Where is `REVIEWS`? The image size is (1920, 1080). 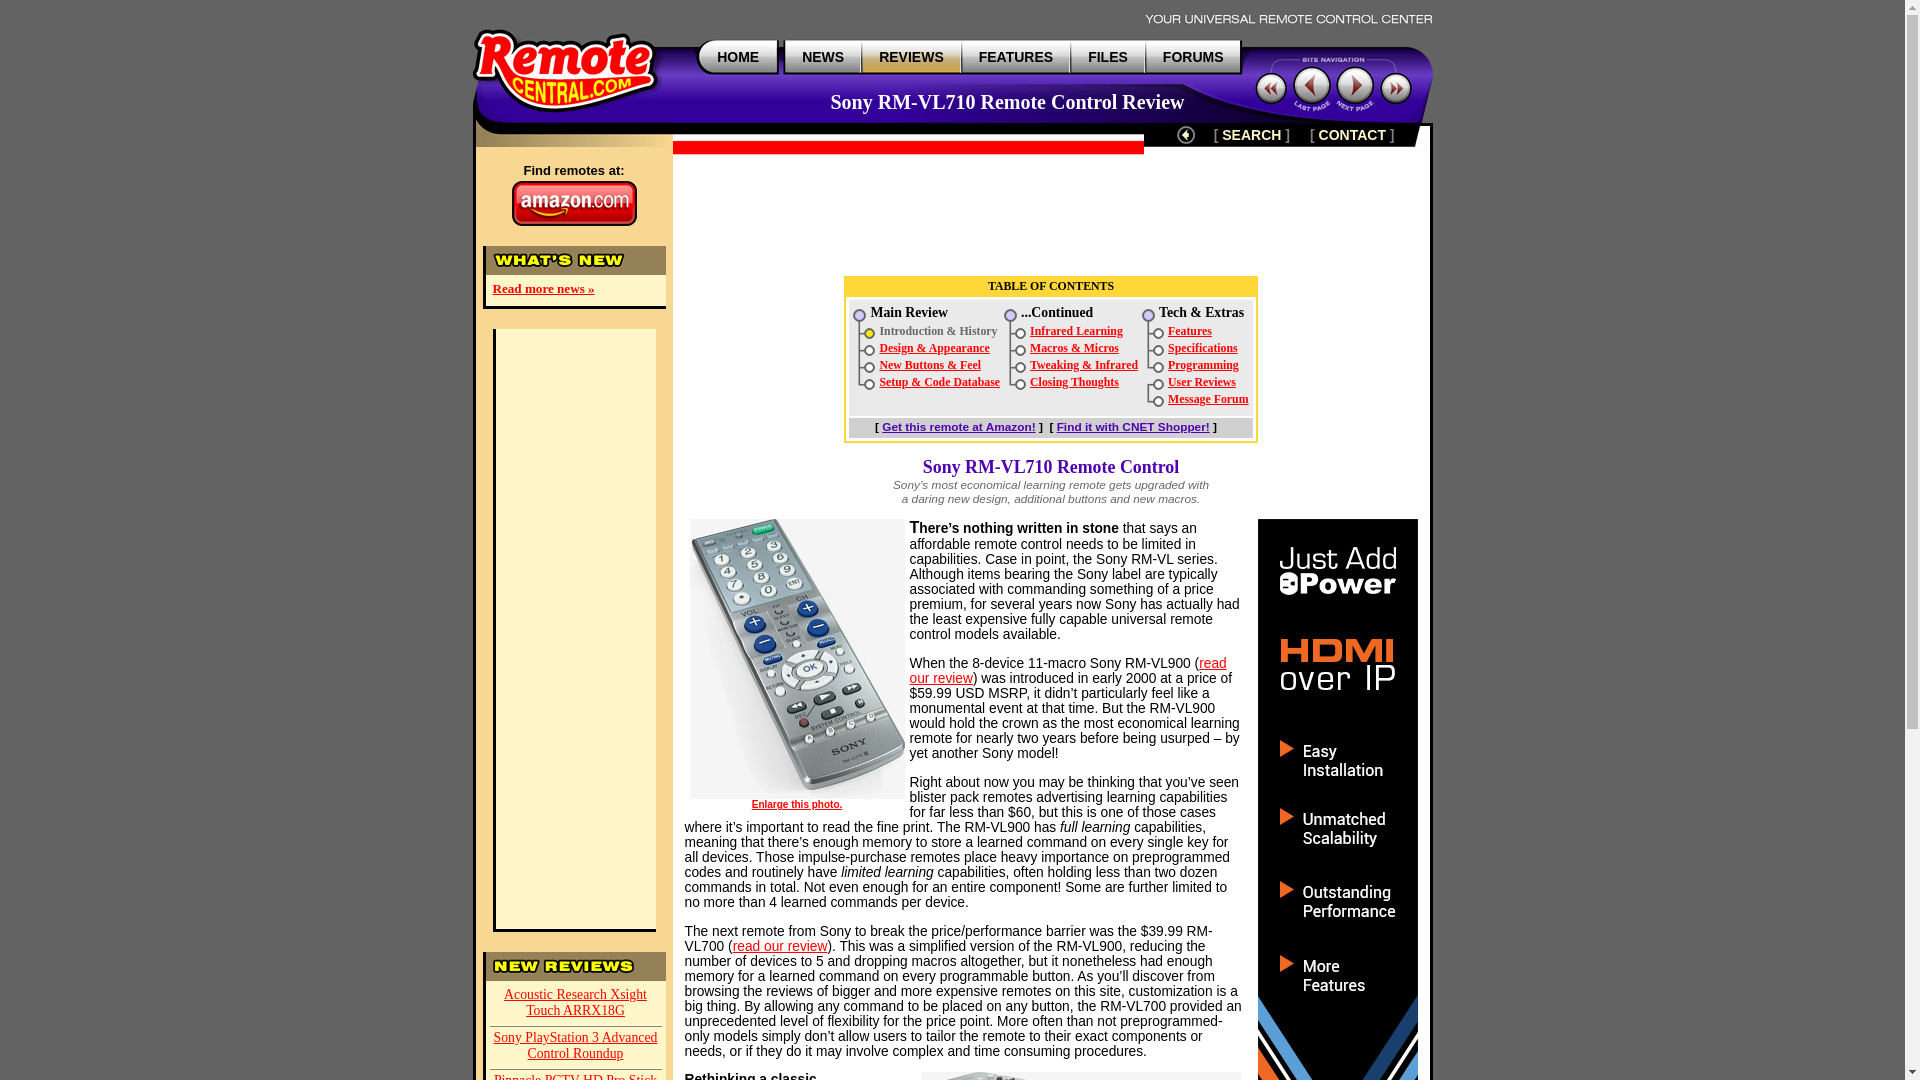 REVIEWS is located at coordinates (912, 56).